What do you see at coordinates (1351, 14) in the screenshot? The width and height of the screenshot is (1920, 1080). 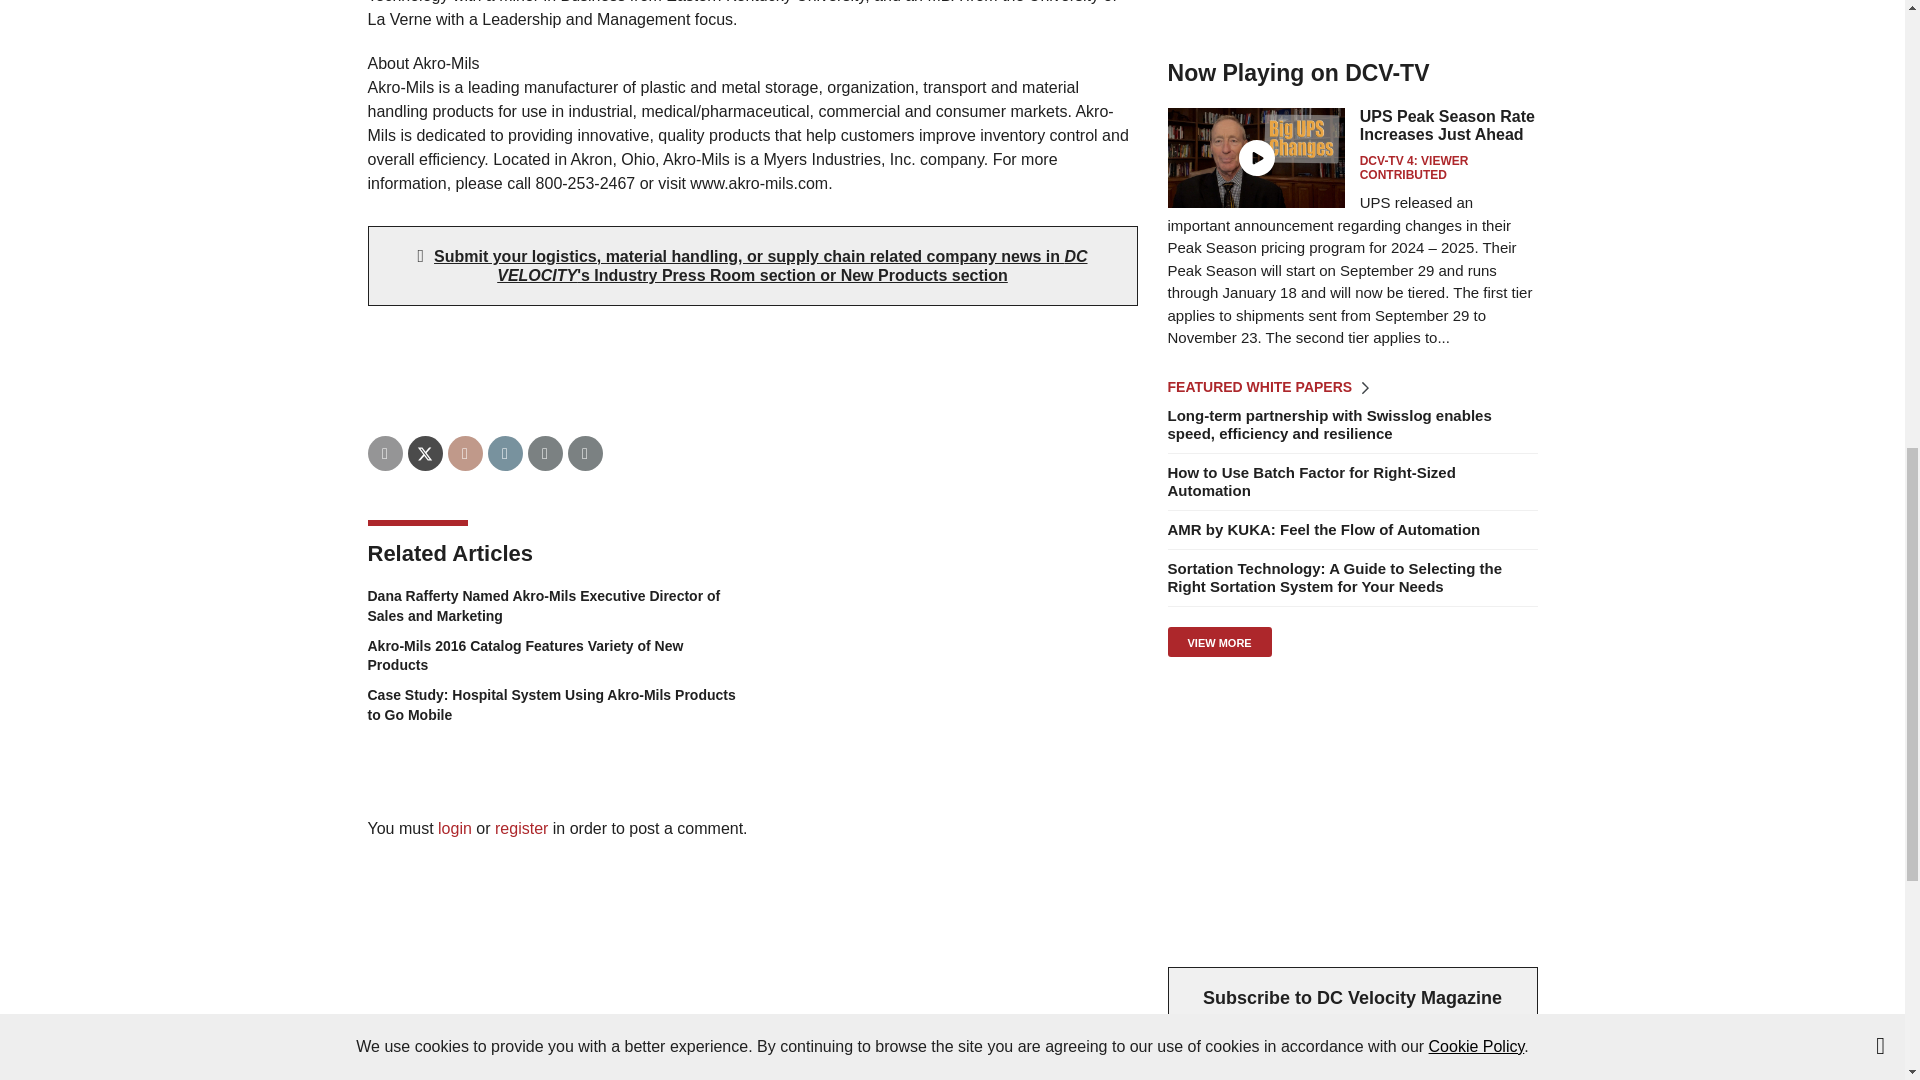 I see `3rd party ad content` at bounding box center [1351, 14].